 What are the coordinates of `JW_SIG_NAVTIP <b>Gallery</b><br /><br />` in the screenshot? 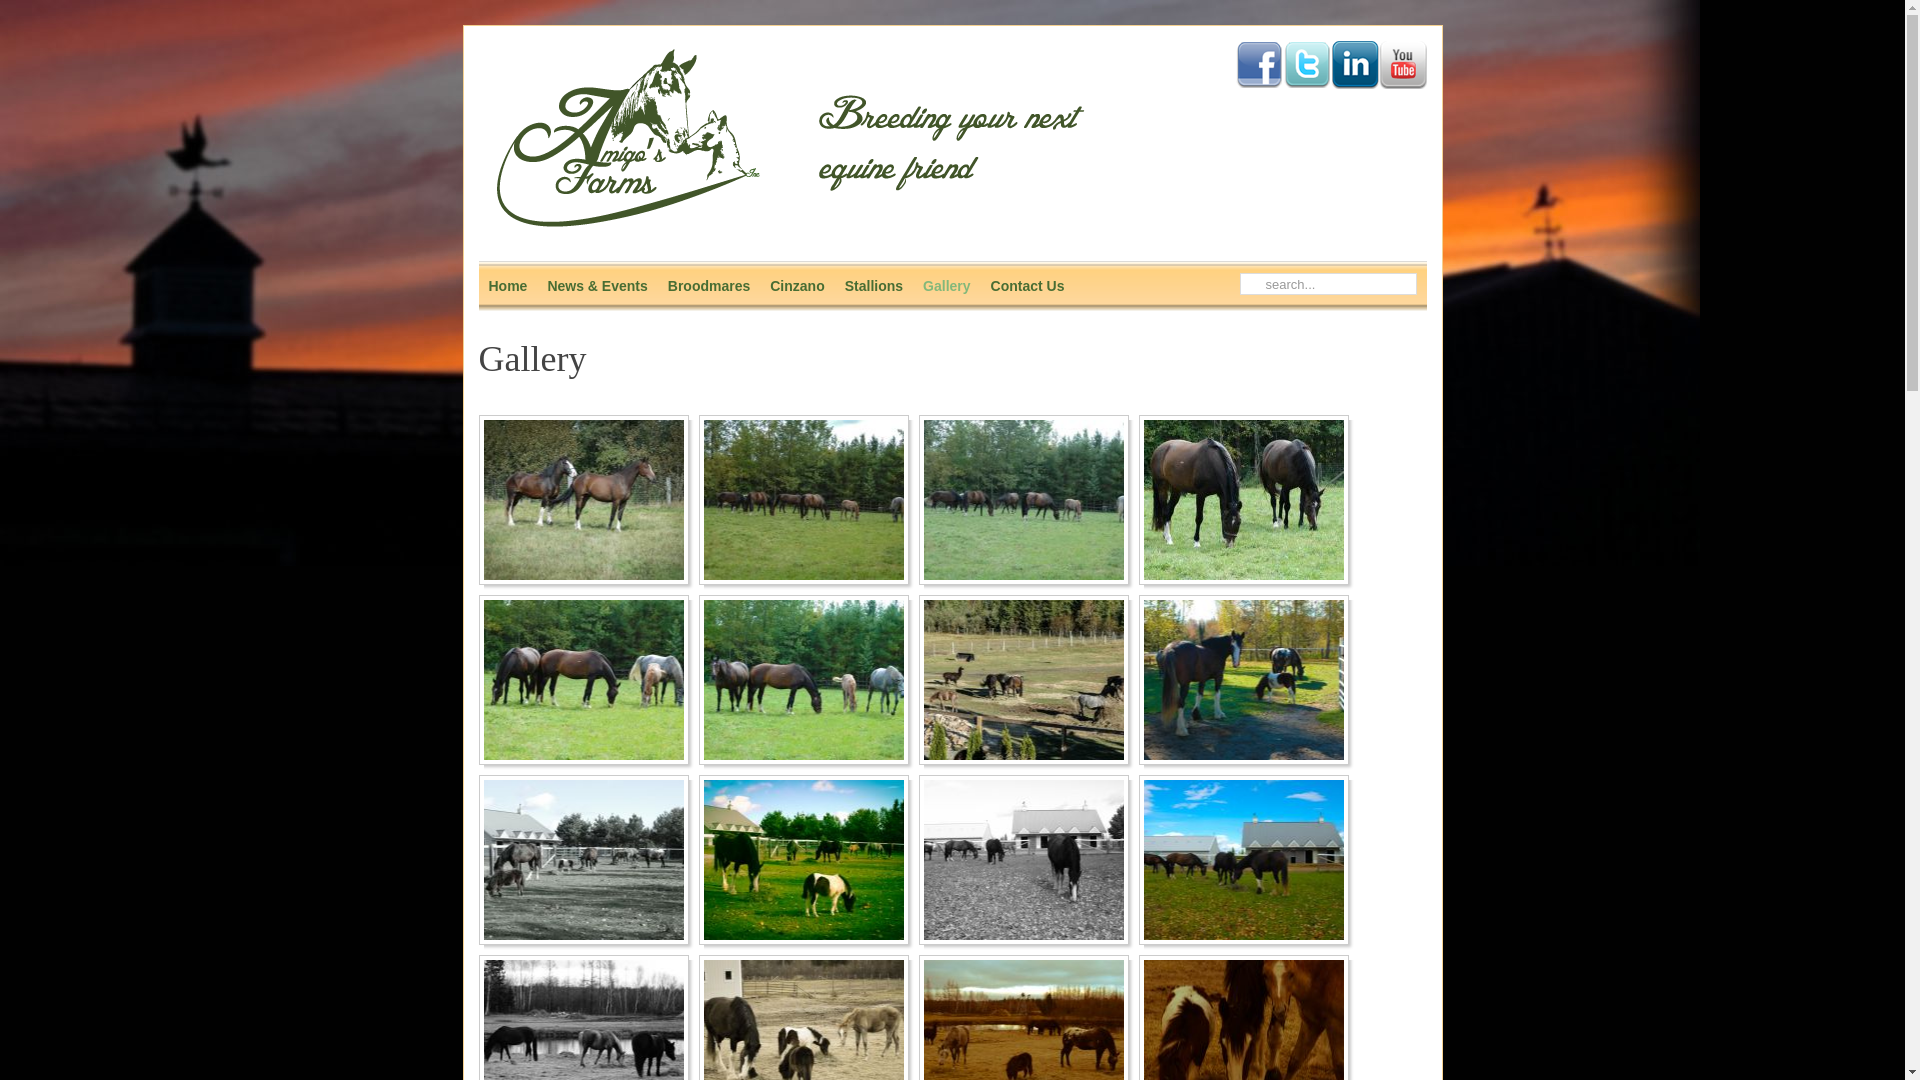 It's located at (1024, 500).